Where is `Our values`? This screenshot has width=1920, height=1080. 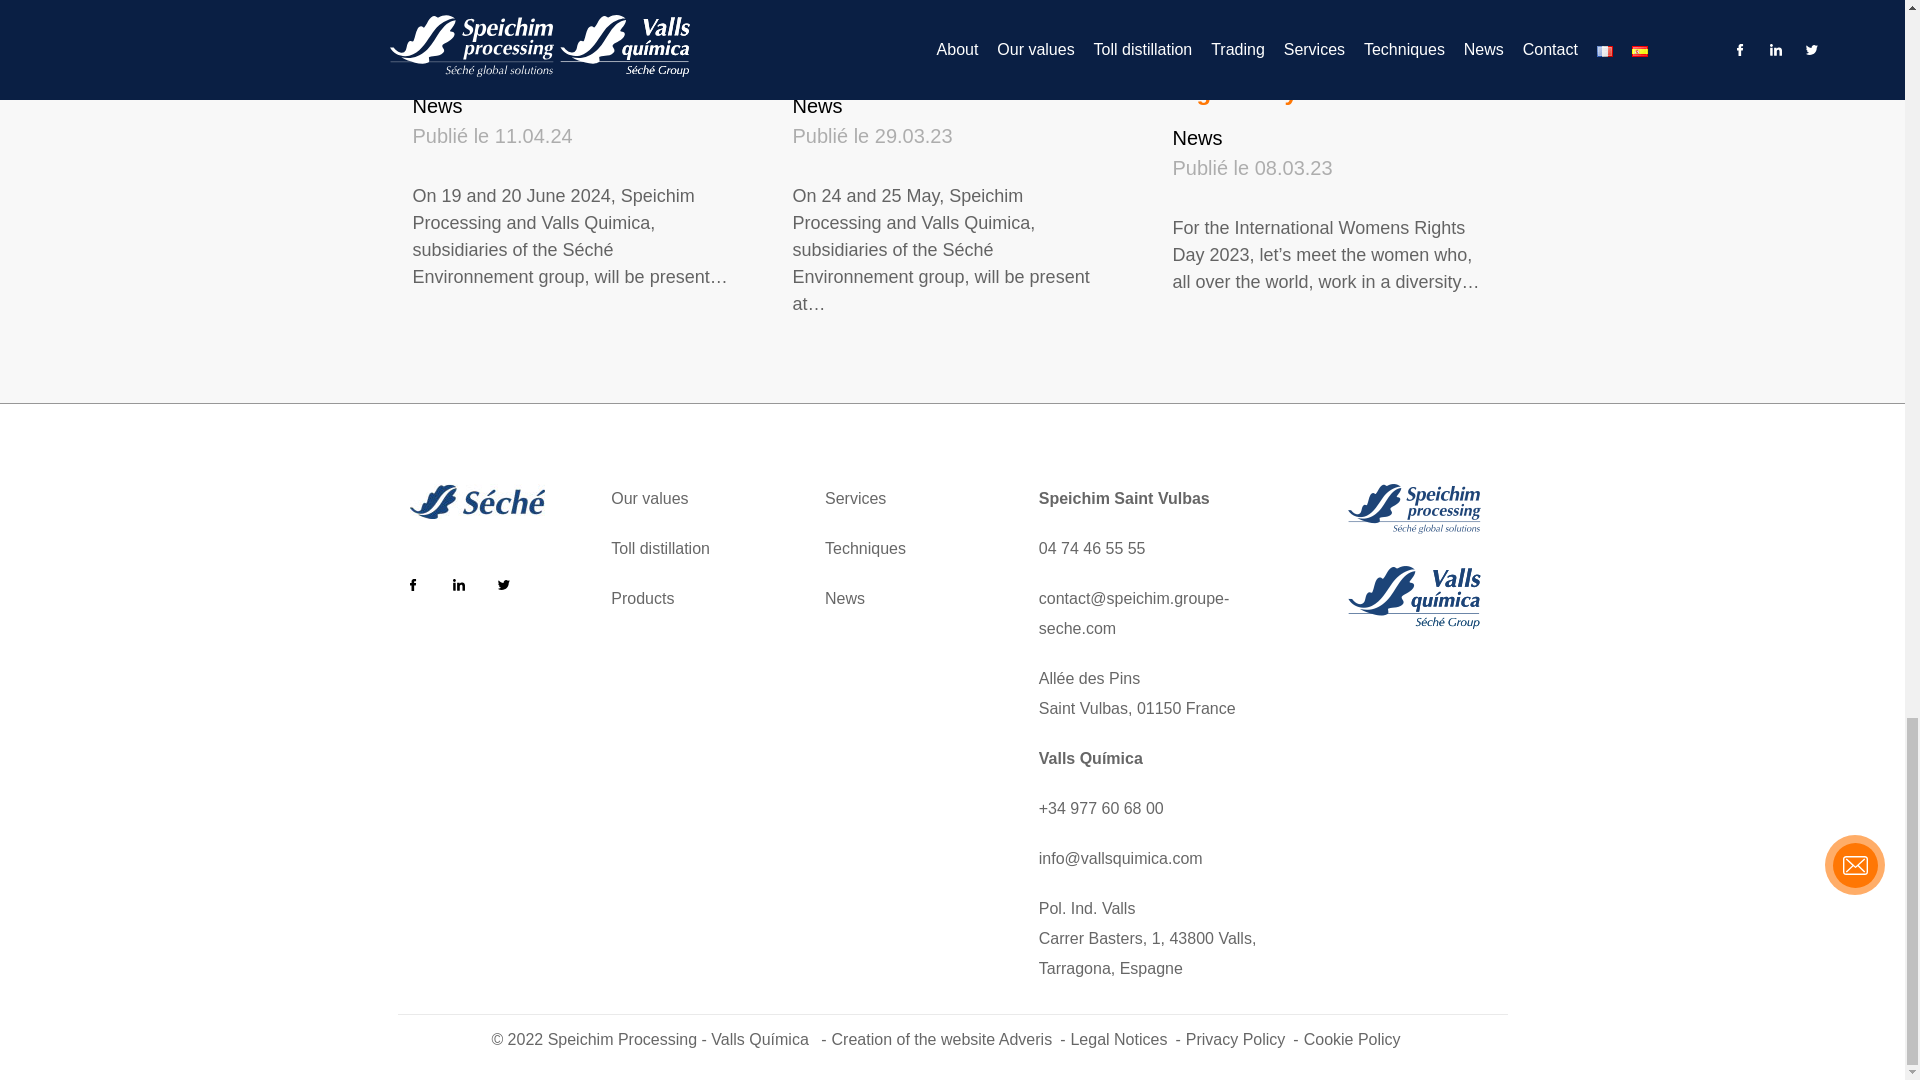
Our values is located at coordinates (648, 498).